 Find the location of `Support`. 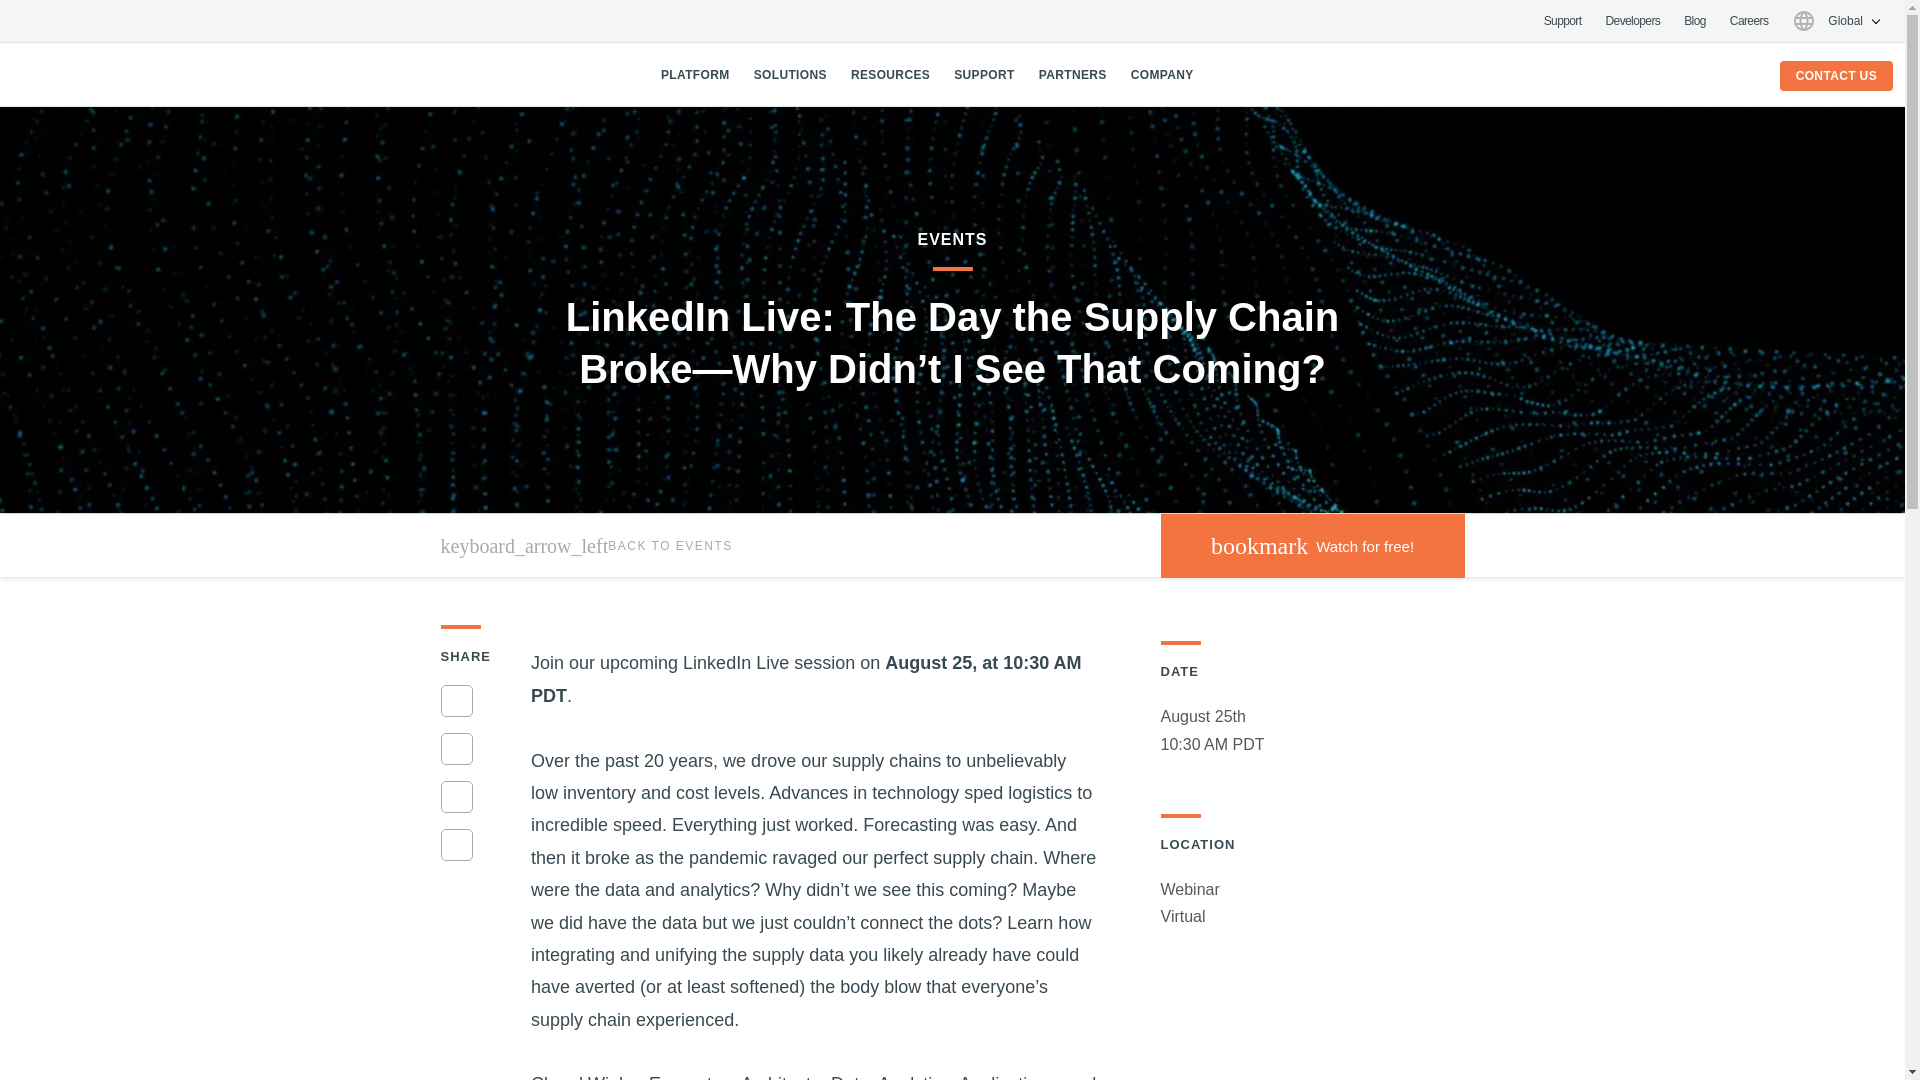

Support is located at coordinates (1632, 21).